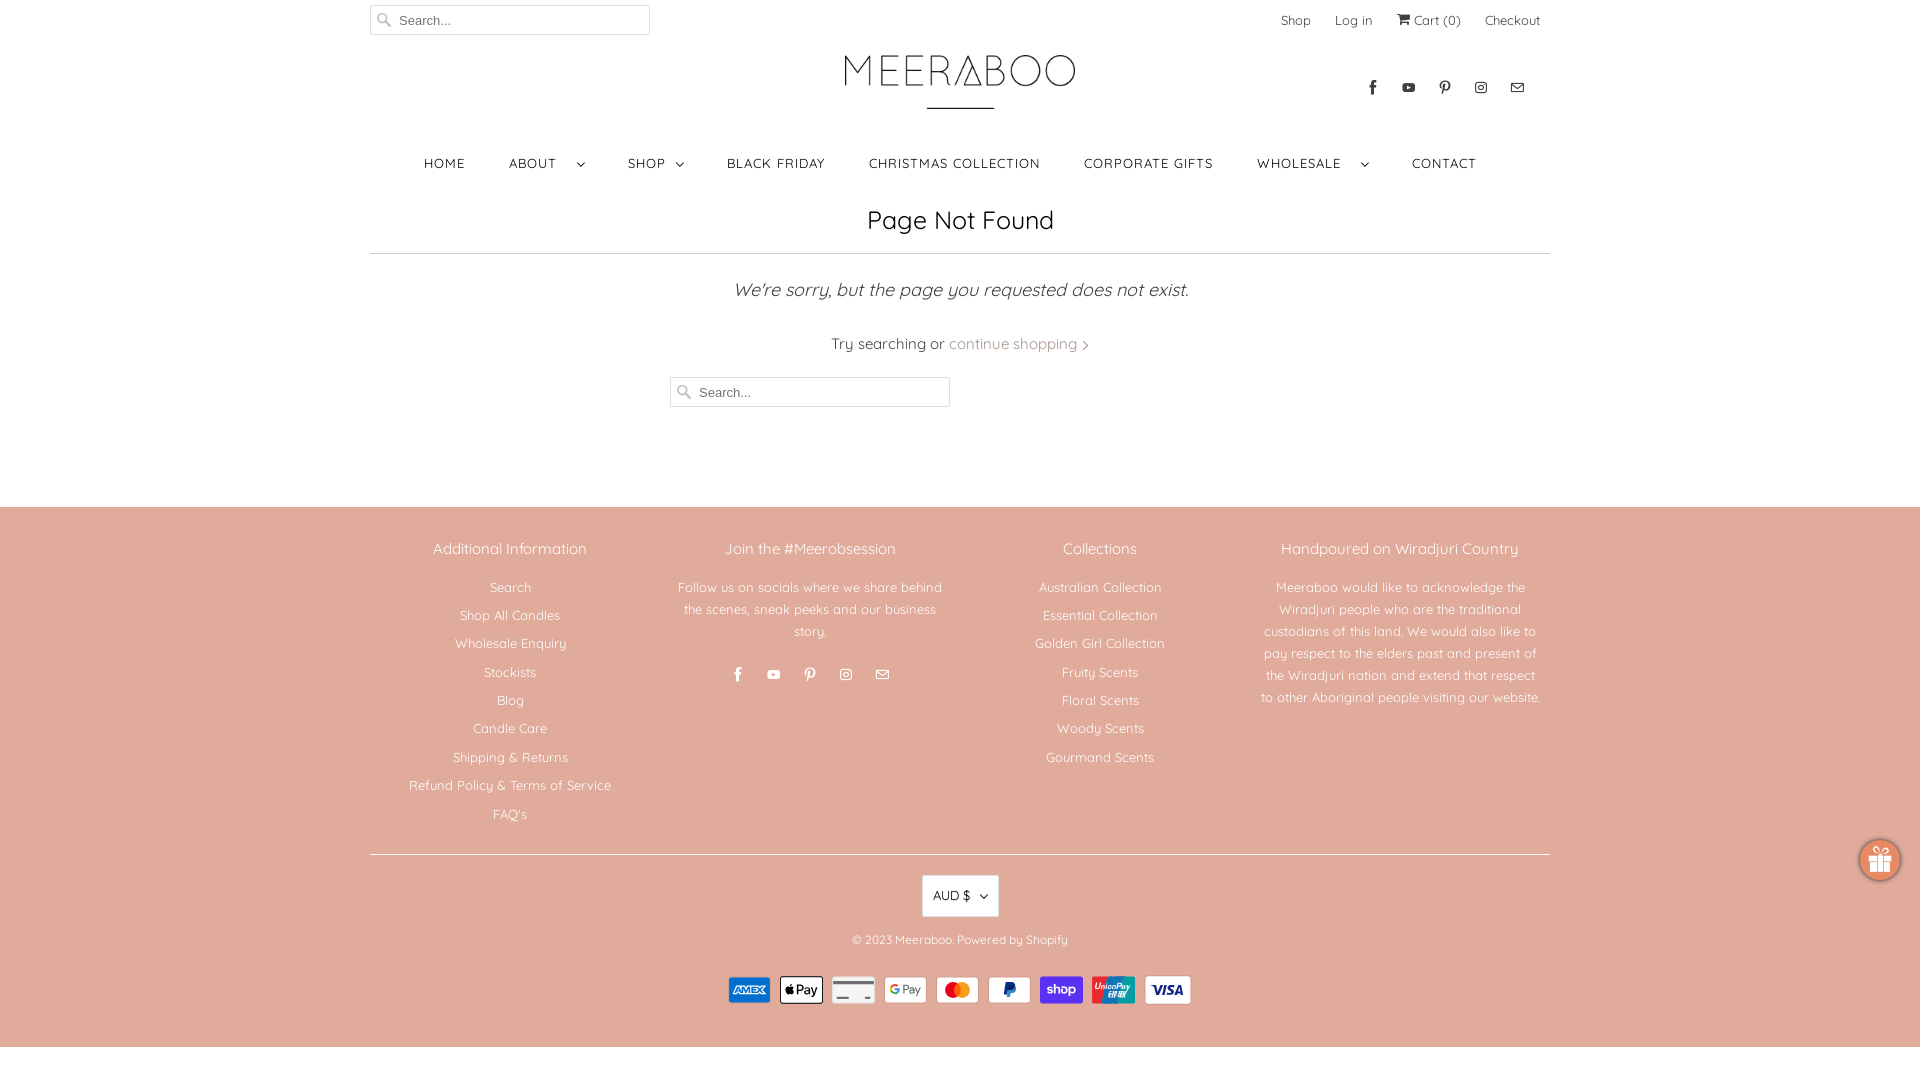 The height and width of the screenshot is (1080, 1920). Describe the element at coordinates (510, 615) in the screenshot. I see `Shop All Candles` at that location.